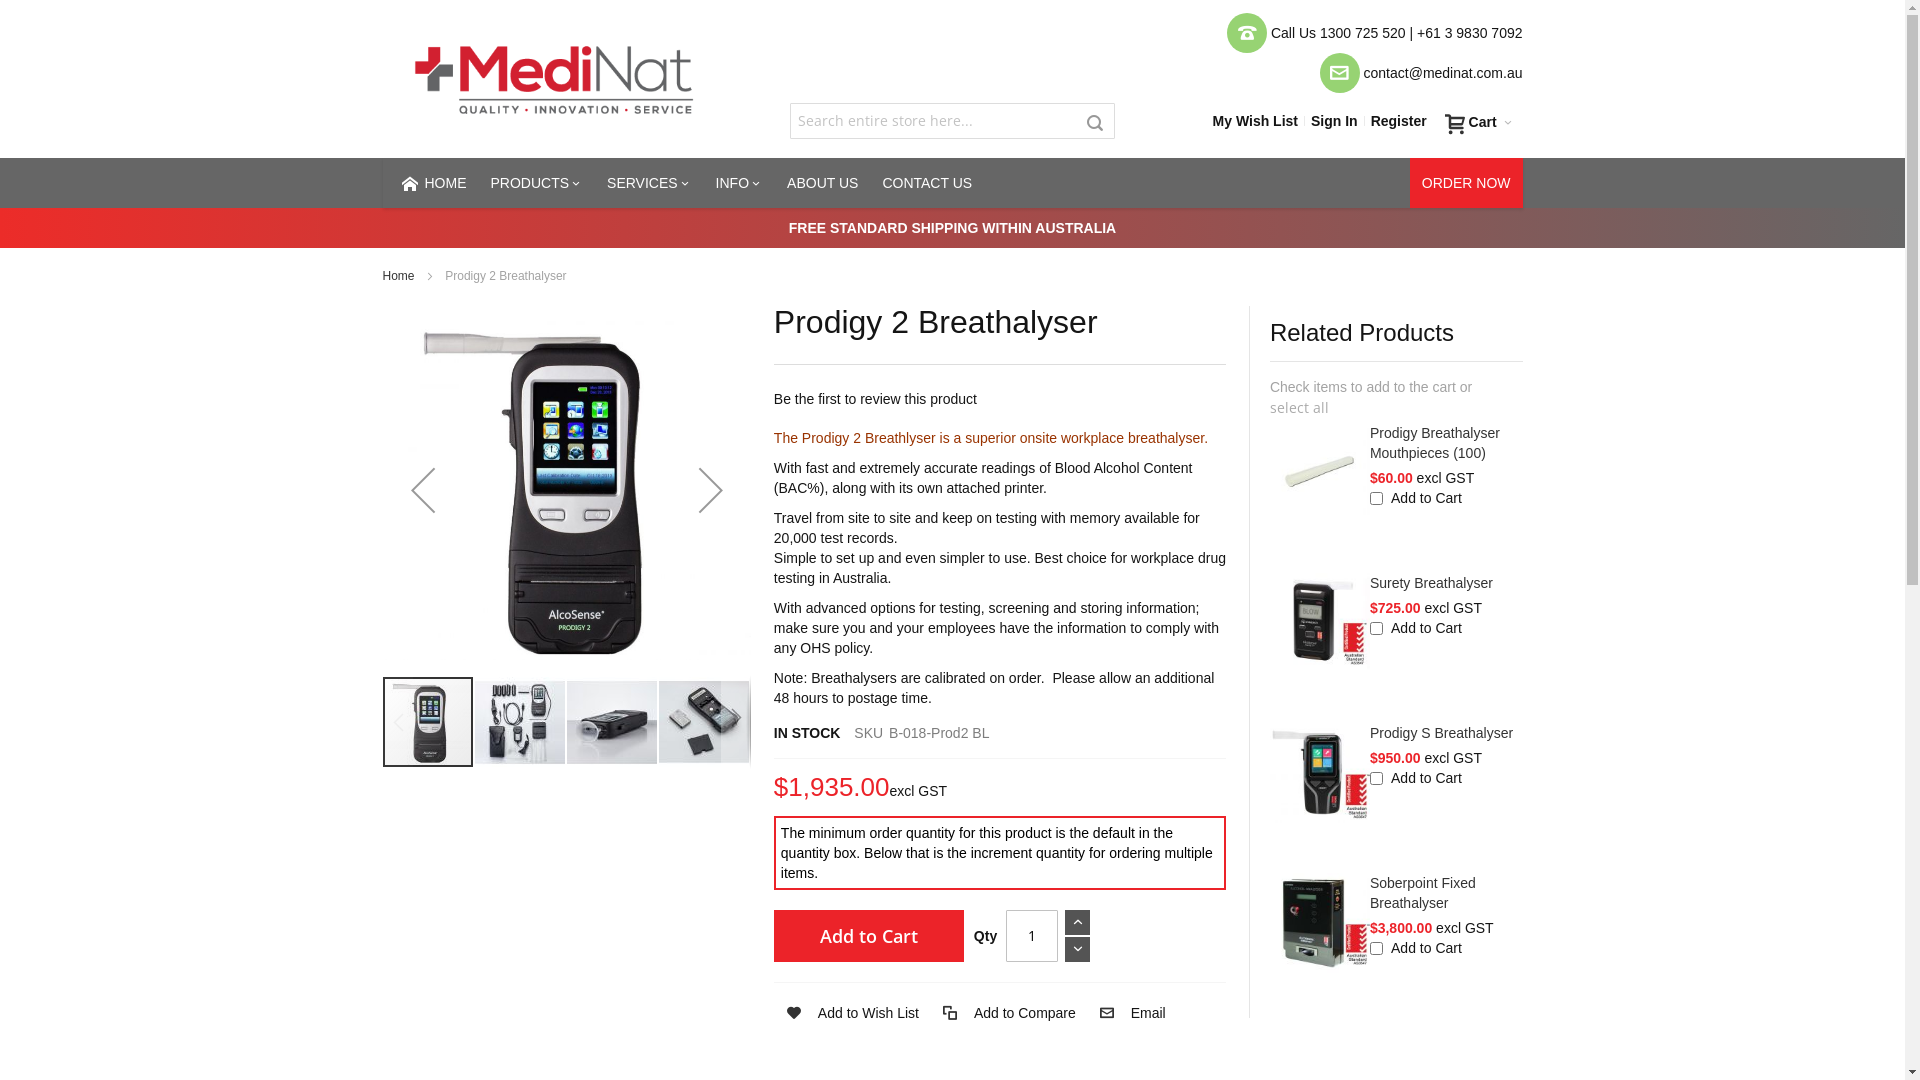 The image size is (1920, 1080). I want to click on My Wish List, so click(1256, 121).